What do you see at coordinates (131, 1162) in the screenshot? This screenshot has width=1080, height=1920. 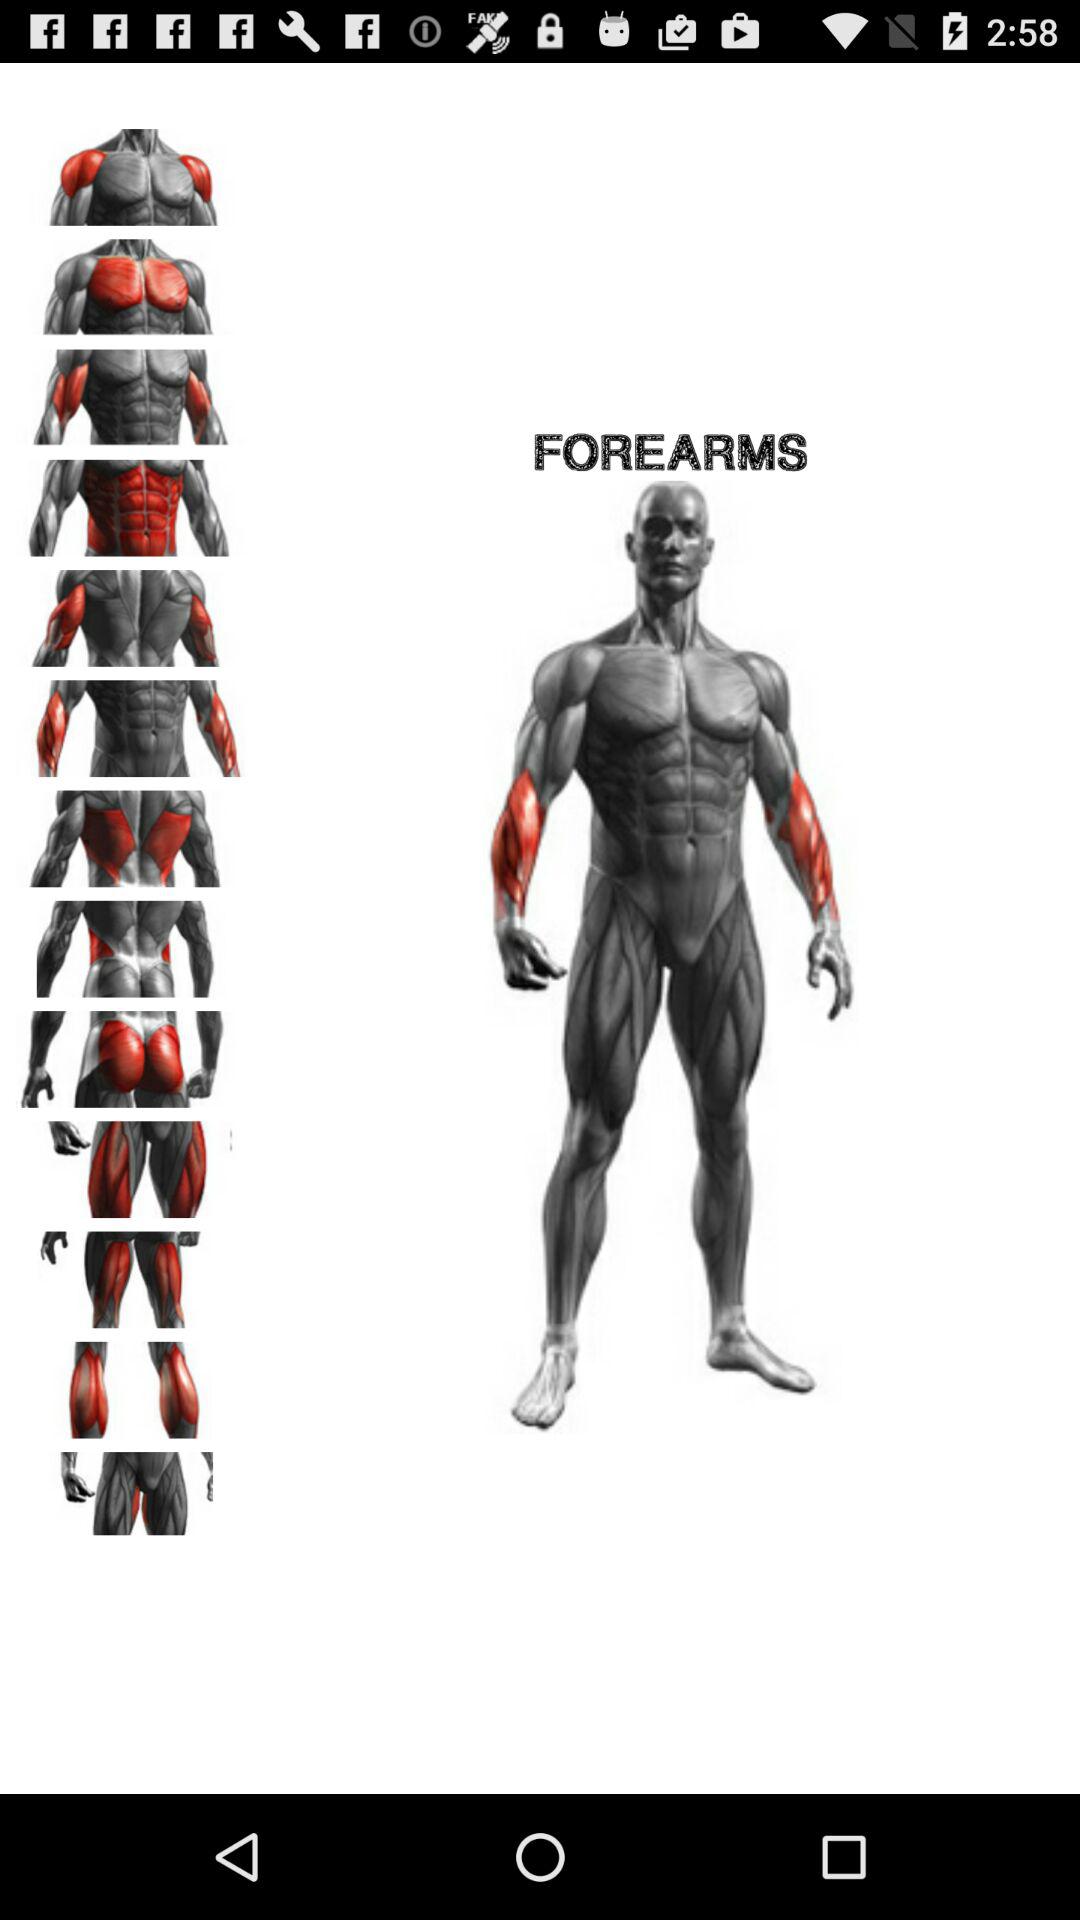 I see `tap to chose picture` at bounding box center [131, 1162].